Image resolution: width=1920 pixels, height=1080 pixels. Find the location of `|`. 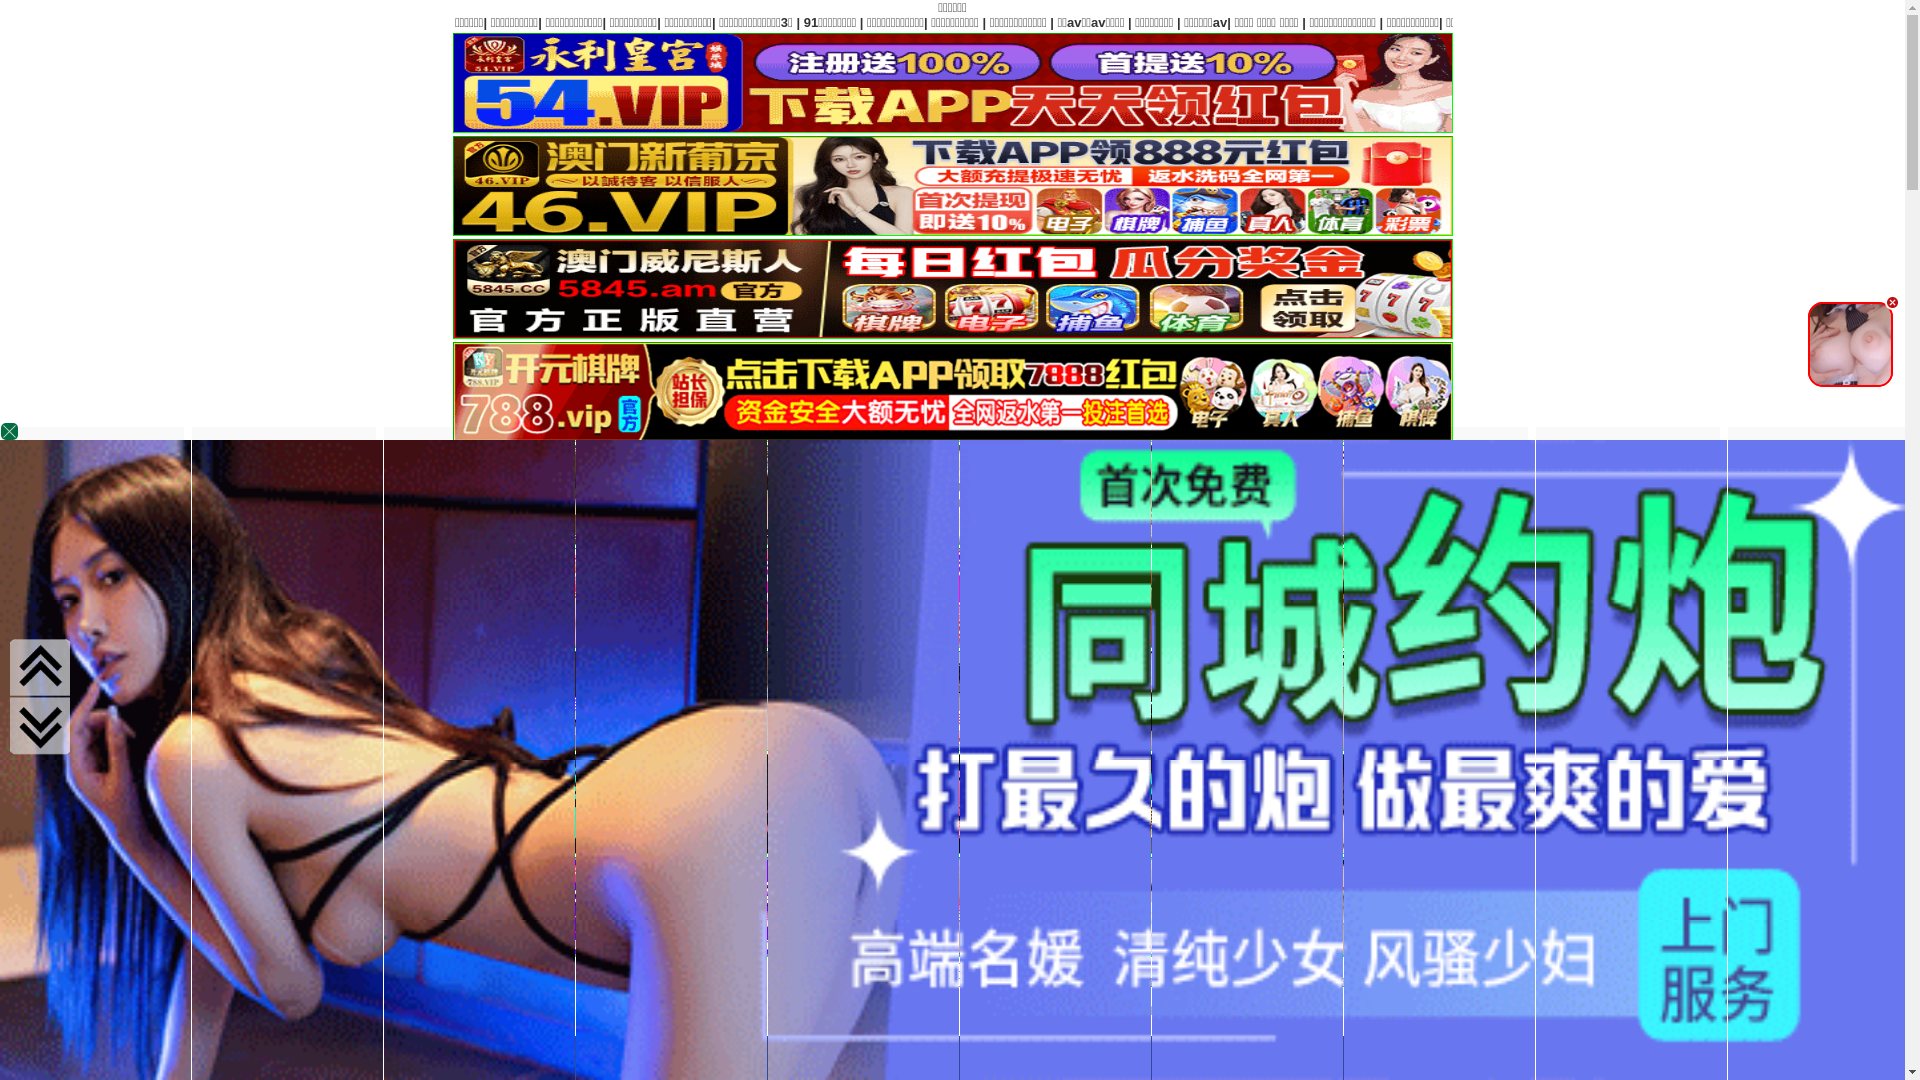

| is located at coordinates (130, 22).